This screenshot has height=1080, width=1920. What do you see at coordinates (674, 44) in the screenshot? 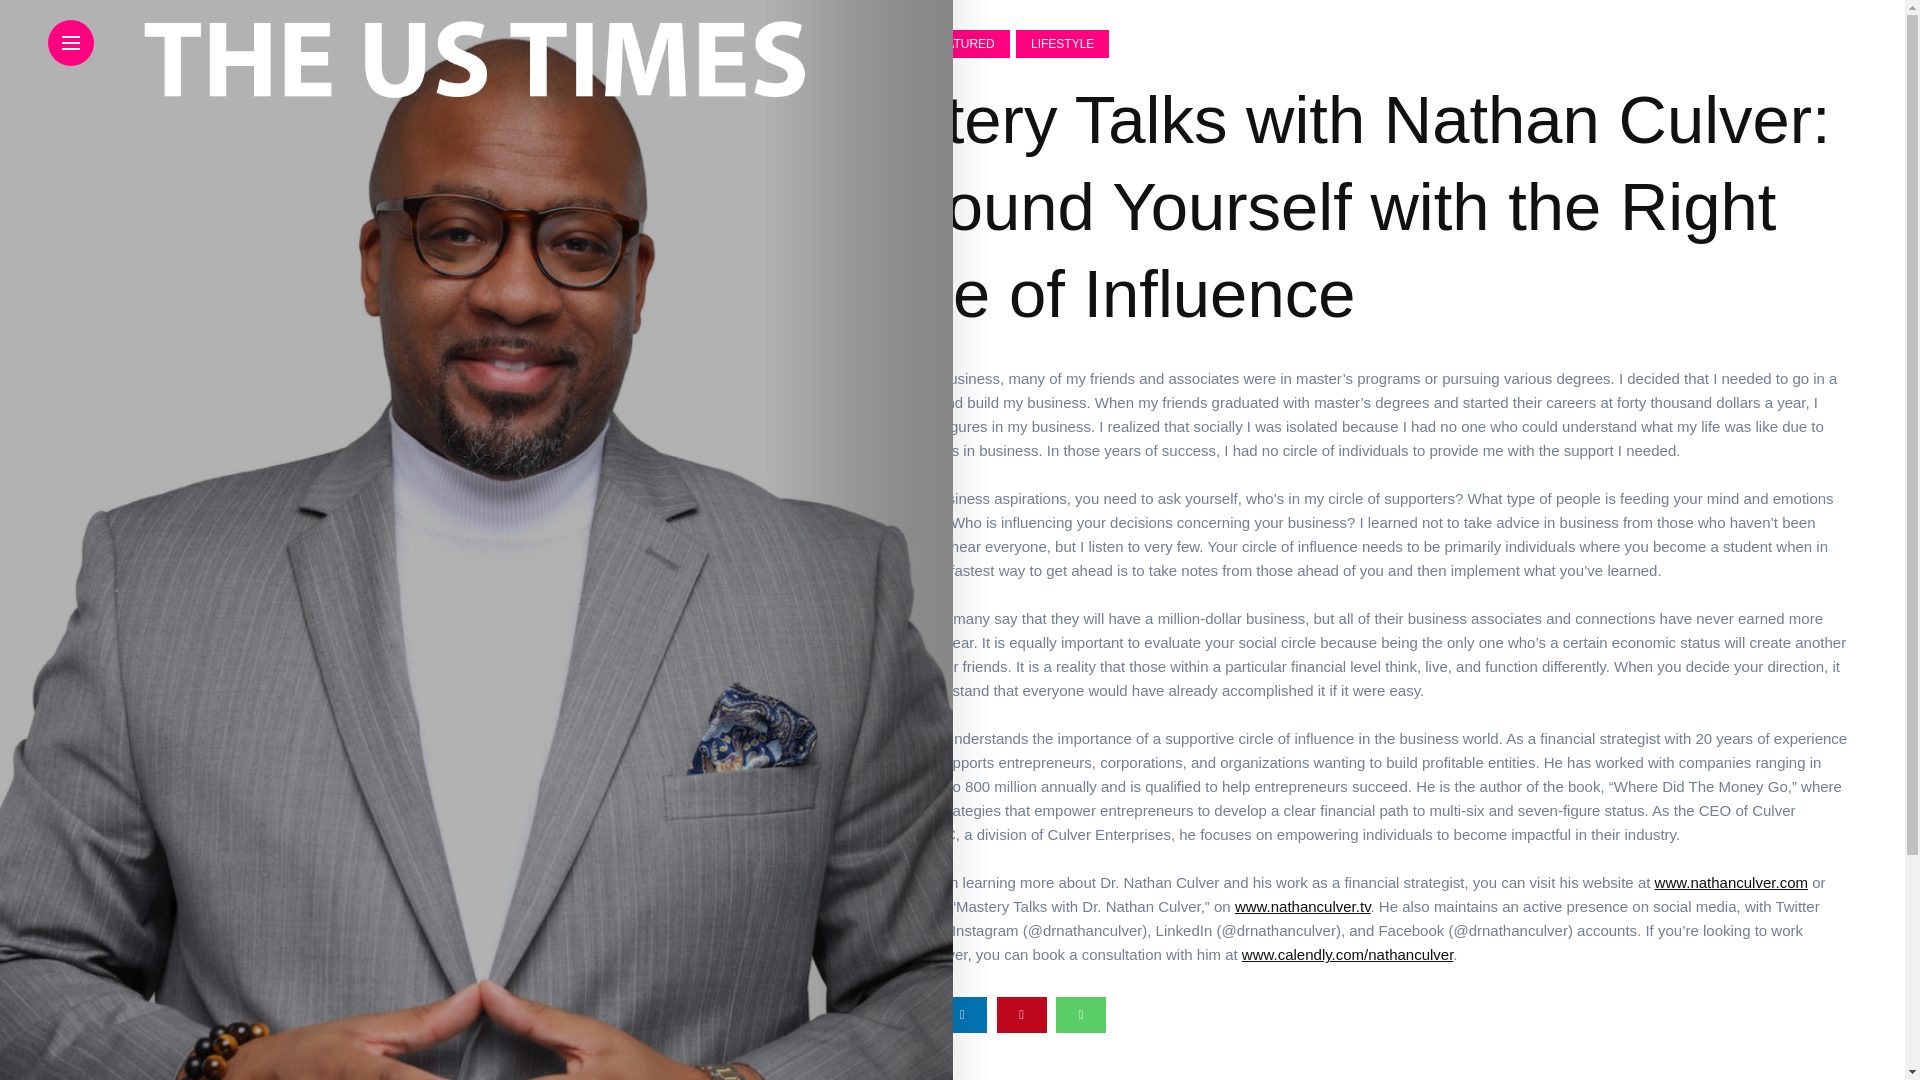
I see `BUSINESS` at bounding box center [674, 44].